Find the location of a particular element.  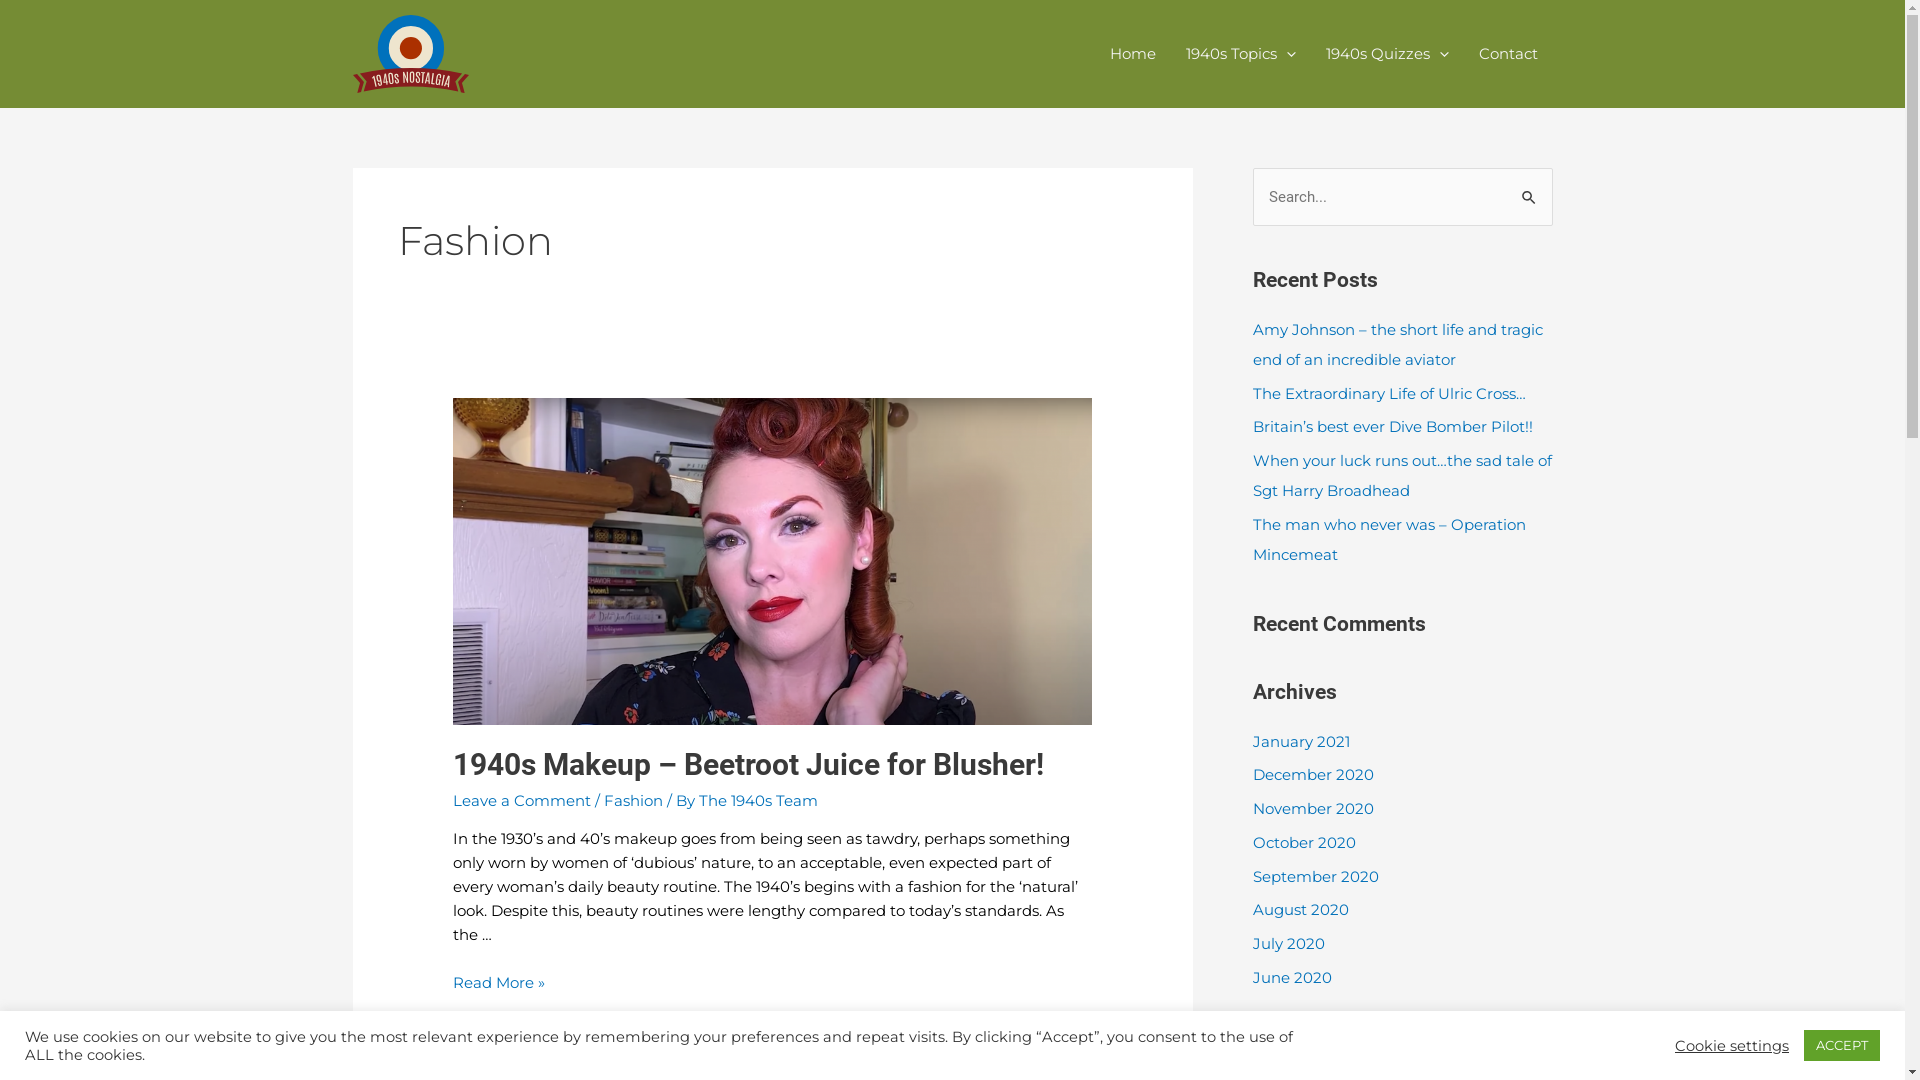

Contact is located at coordinates (1508, 54).